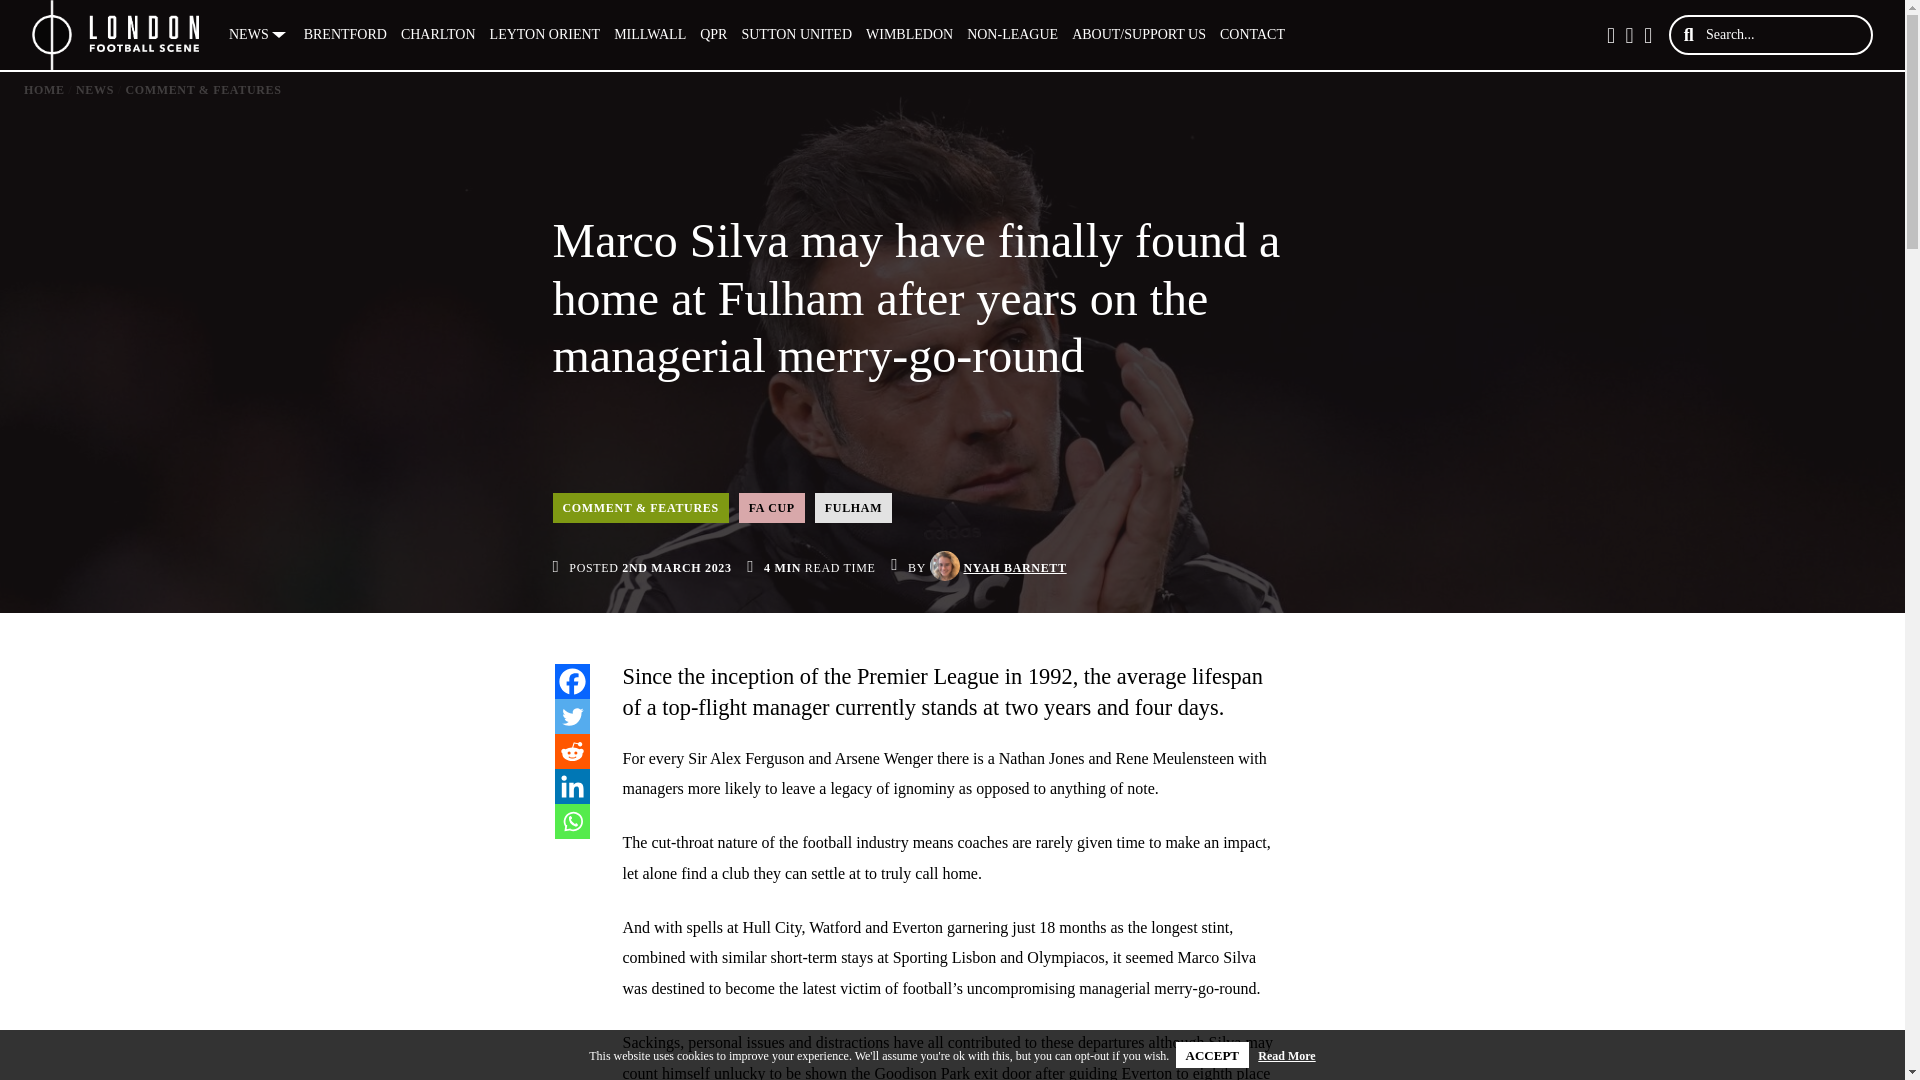 The image size is (1920, 1080). Describe the element at coordinates (44, 90) in the screenshot. I see `HOME` at that location.